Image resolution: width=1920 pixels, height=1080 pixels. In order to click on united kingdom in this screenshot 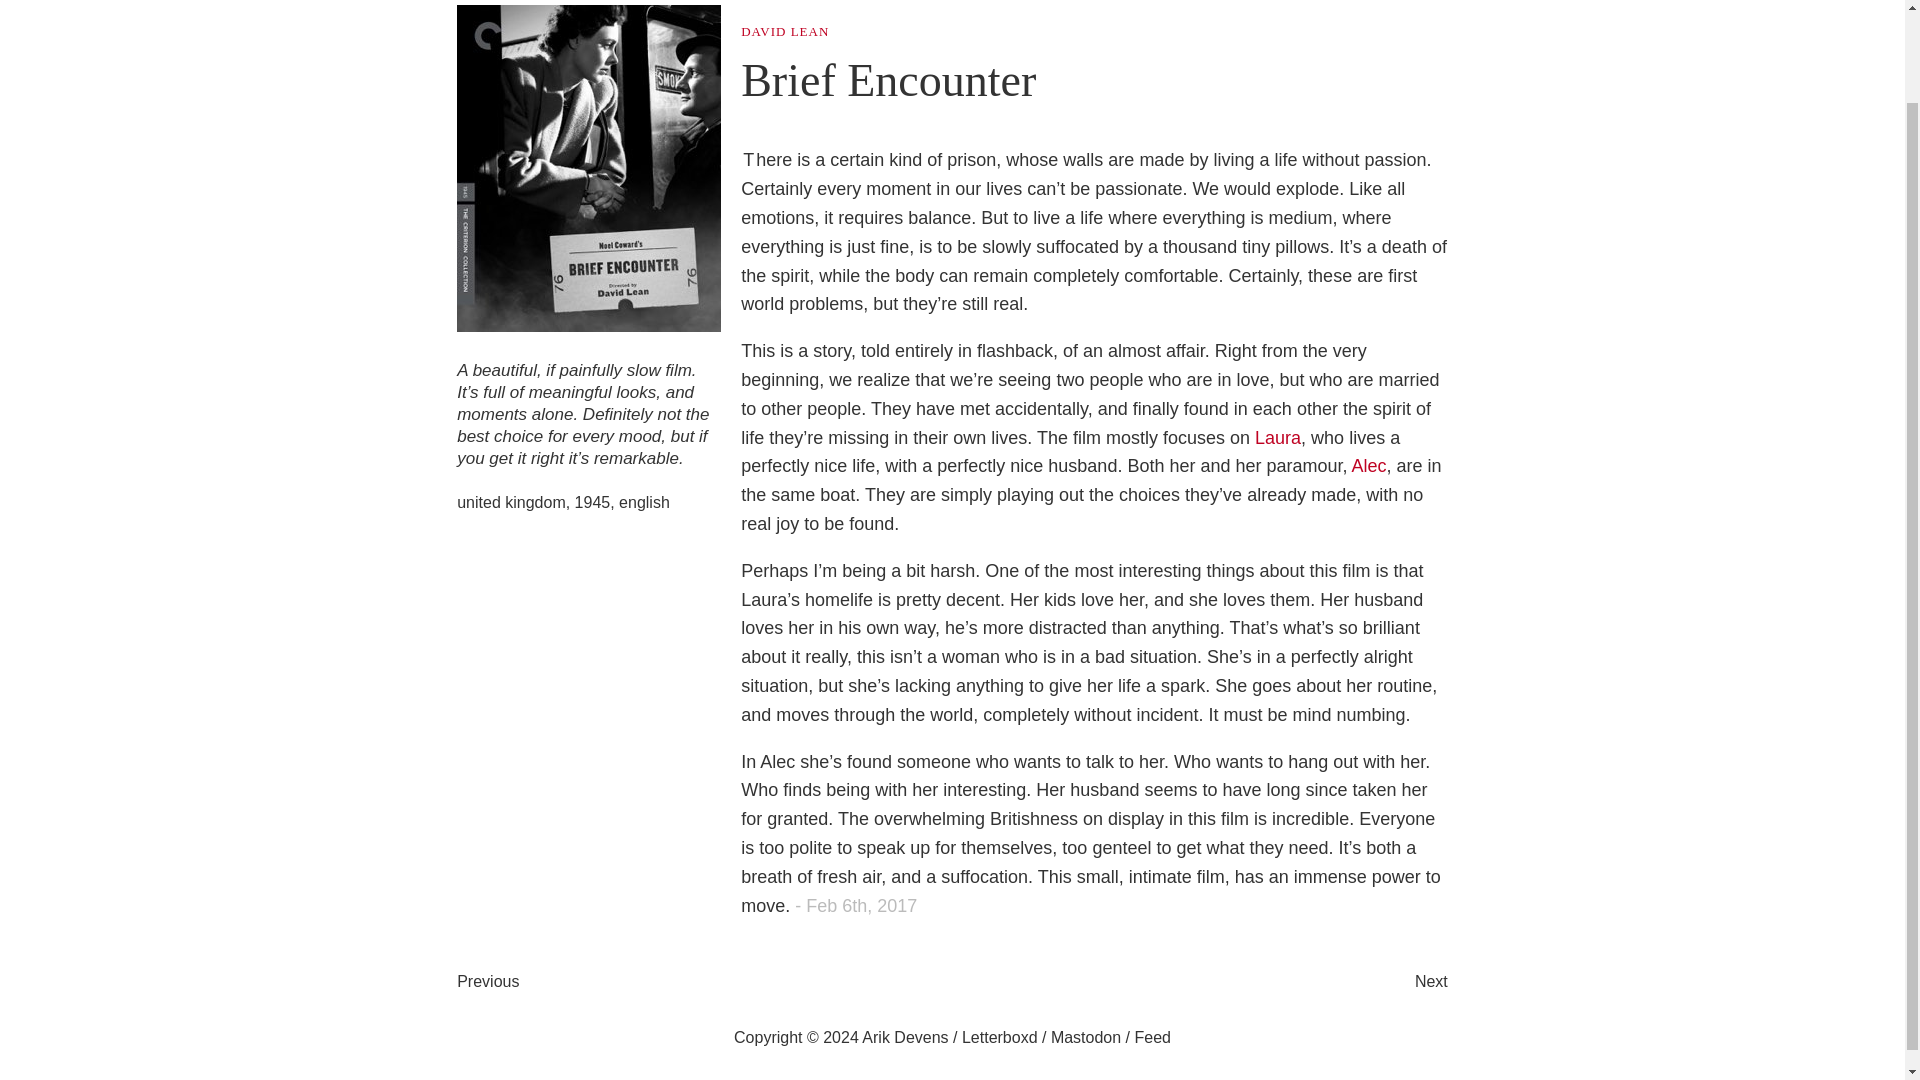, I will do `click(511, 502)`.